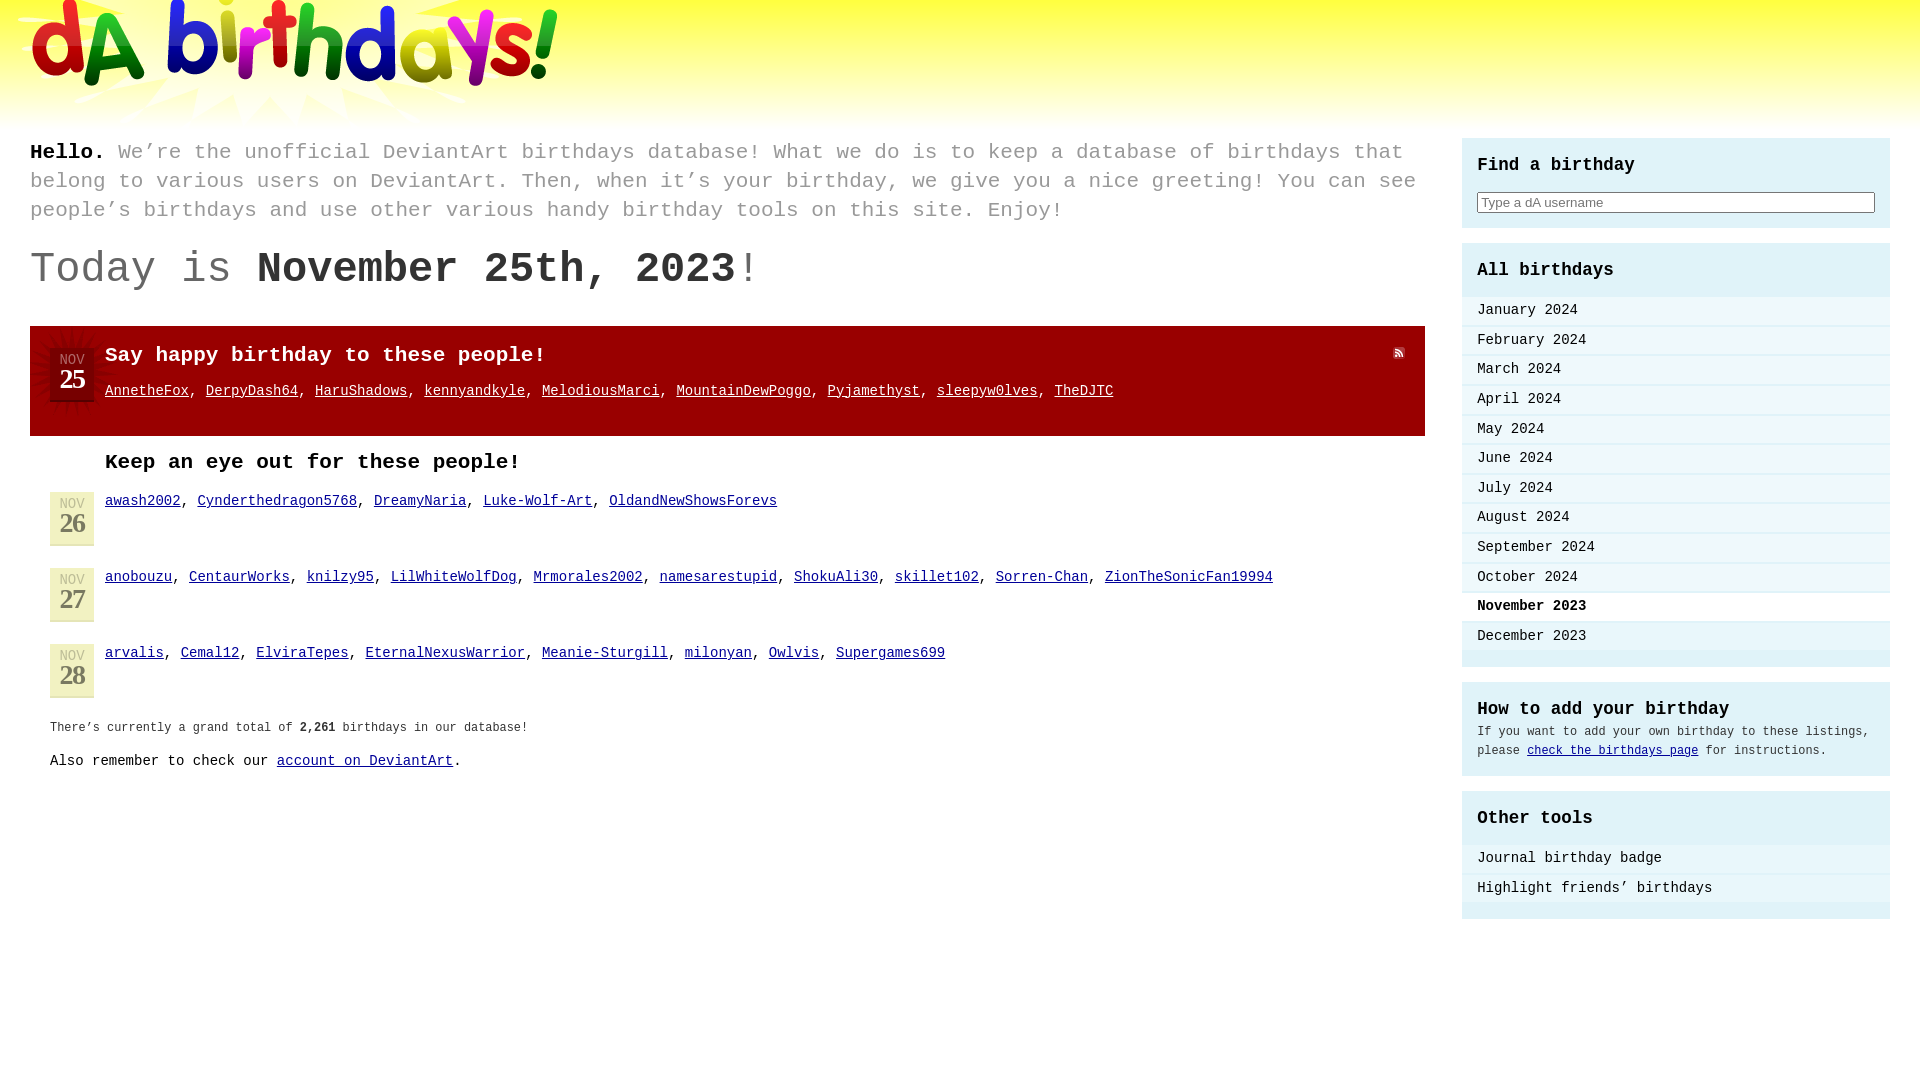  What do you see at coordinates (874, 390) in the screenshot?
I see `Pyjamethyst` at bounding box center [874, 390].